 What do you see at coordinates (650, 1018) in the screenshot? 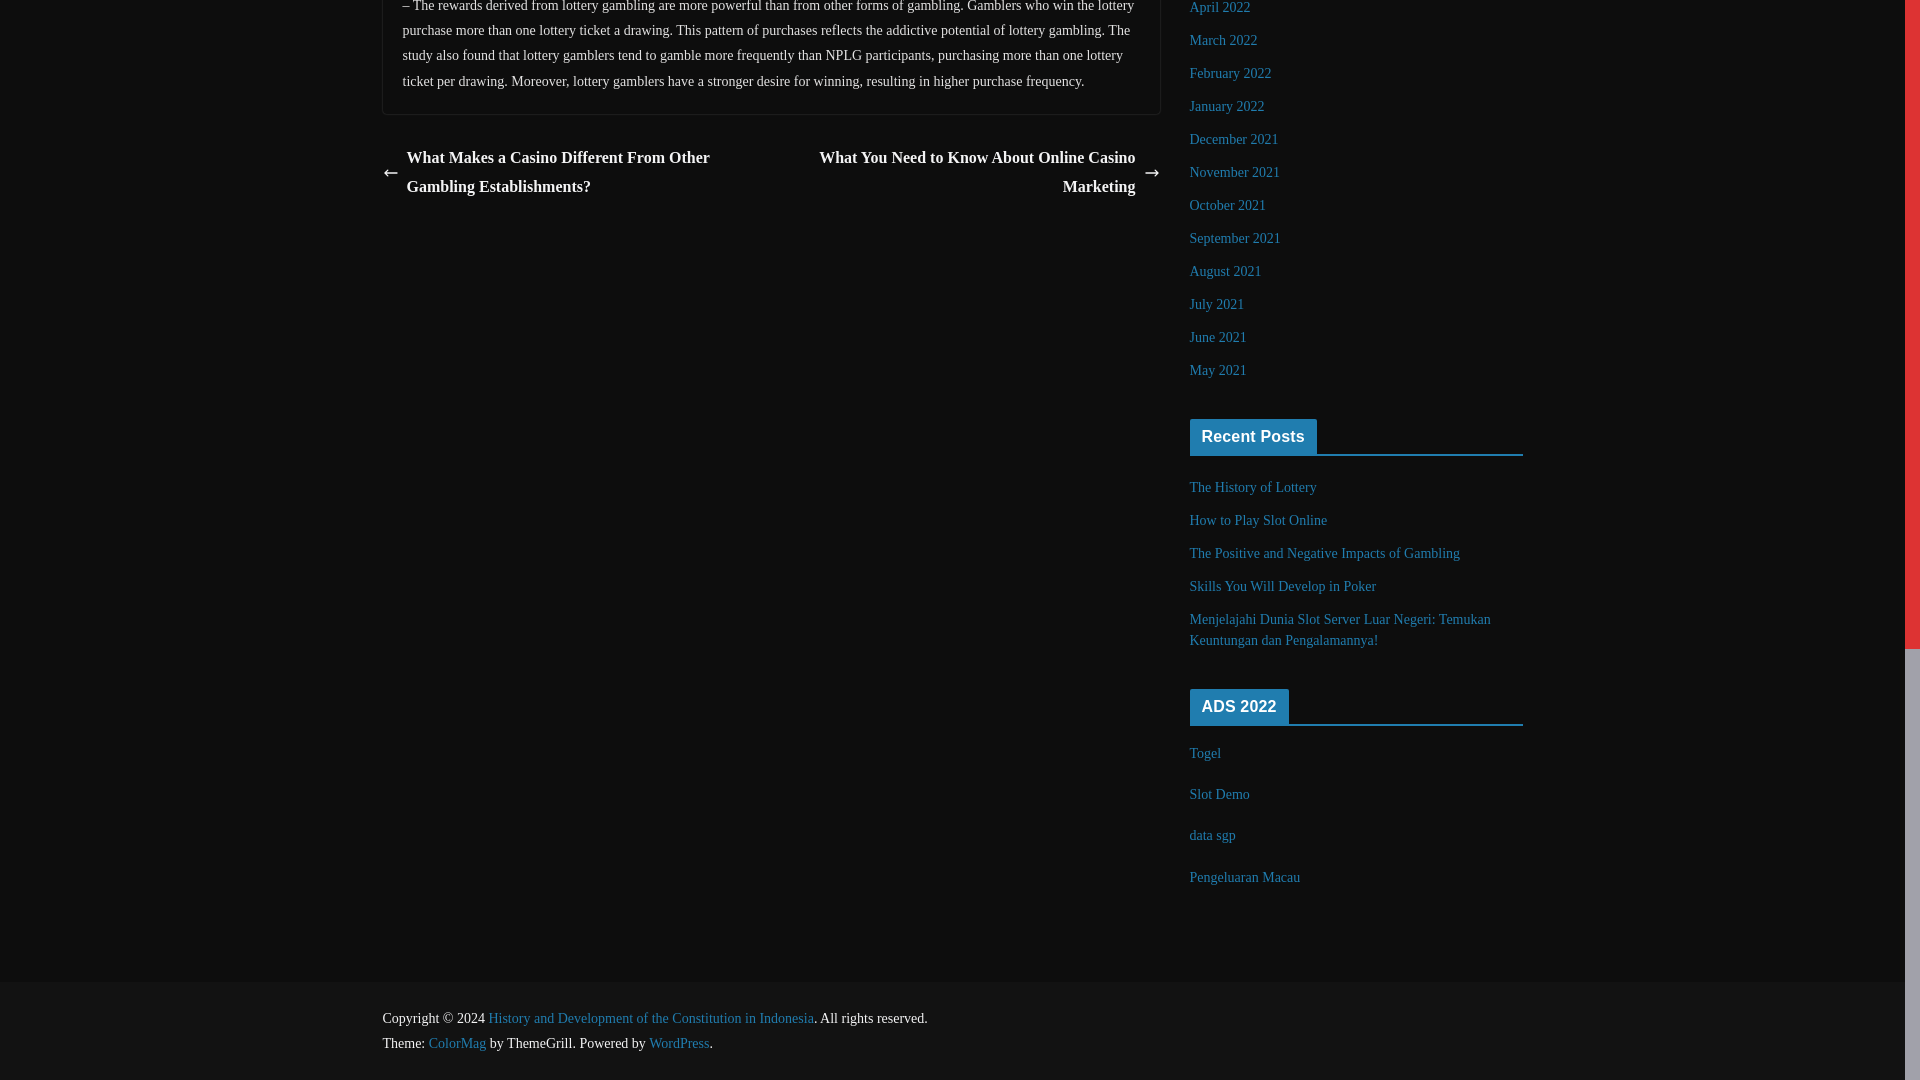
I see `History and Development of the Constitution in Indonesia` at bounding box center [650, 1018].